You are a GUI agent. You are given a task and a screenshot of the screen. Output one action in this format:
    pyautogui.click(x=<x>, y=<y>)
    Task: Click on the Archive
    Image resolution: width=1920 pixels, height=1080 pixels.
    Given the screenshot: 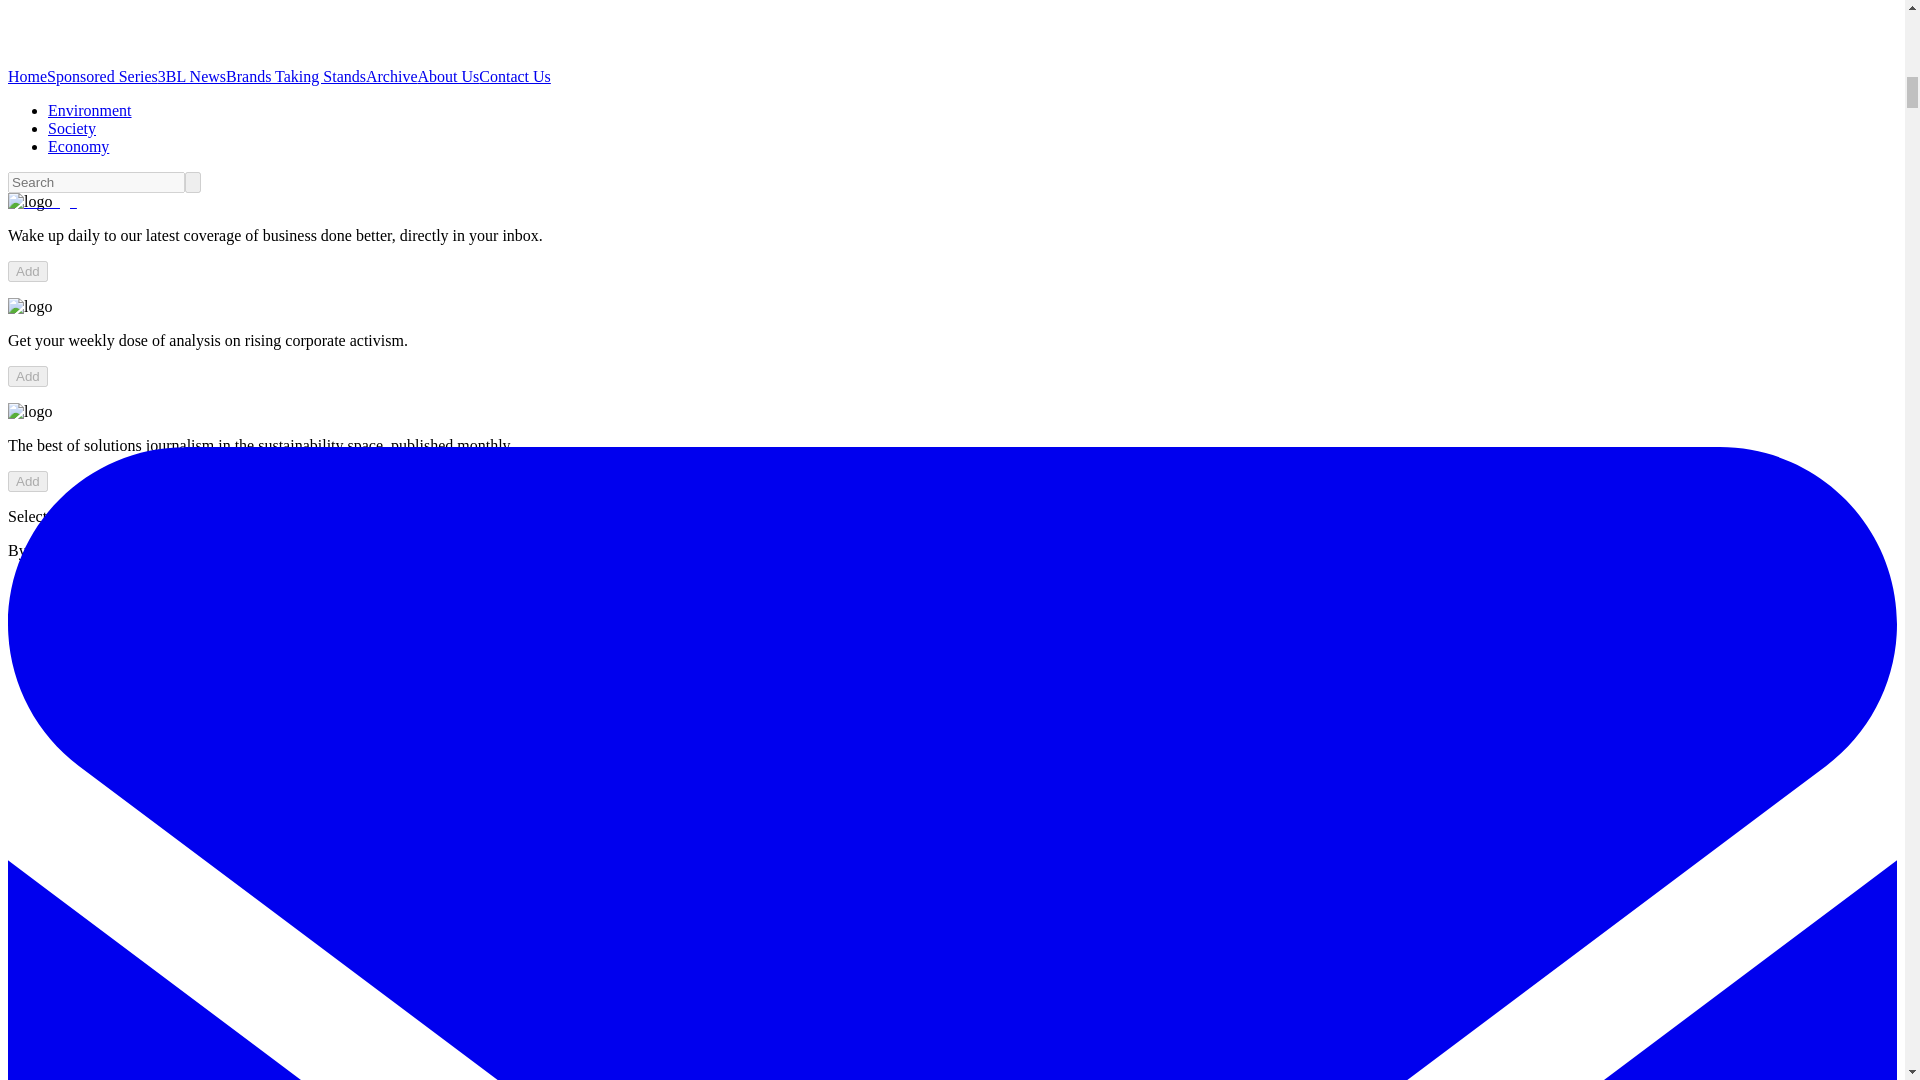 What is the action you would take?
    pyautogui.click(x=392, y=76)
    